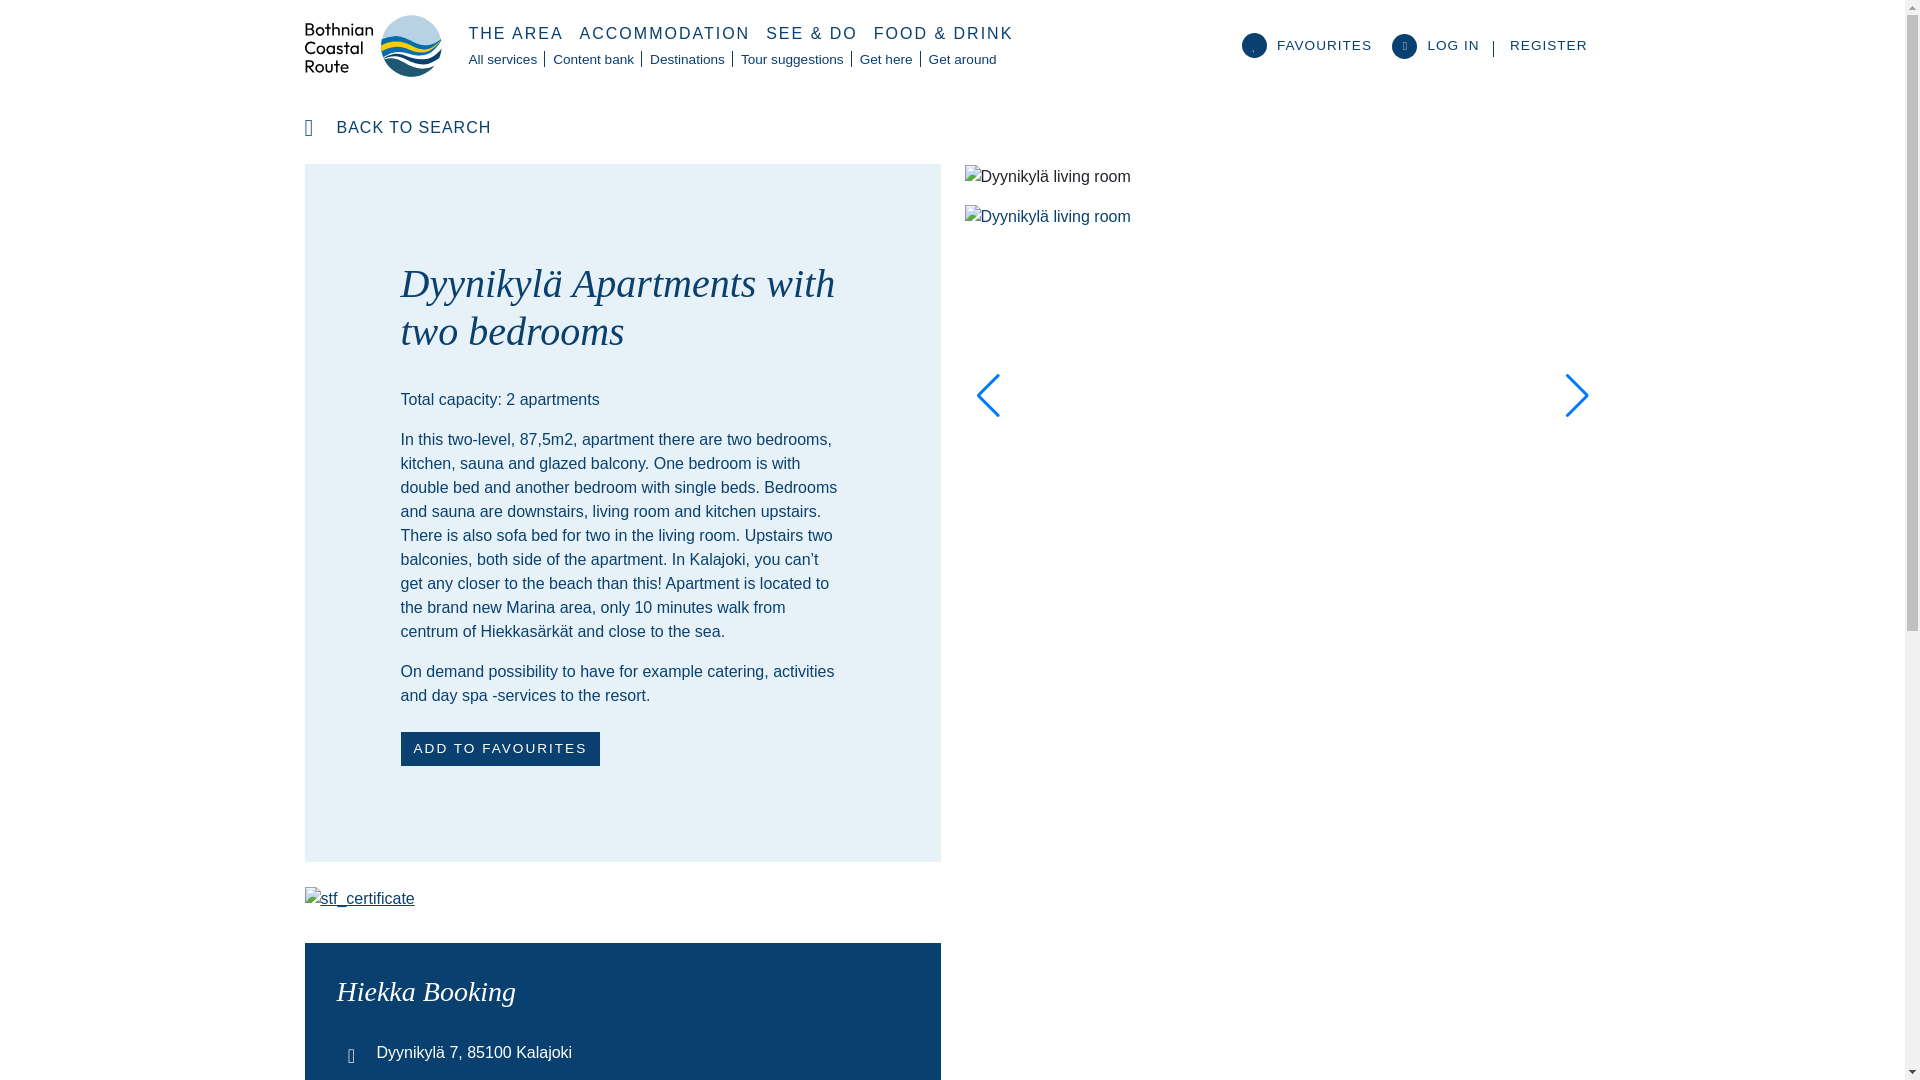 This screenshot has width=1920, height=1080. I want to click on All services, so click(502, 60).